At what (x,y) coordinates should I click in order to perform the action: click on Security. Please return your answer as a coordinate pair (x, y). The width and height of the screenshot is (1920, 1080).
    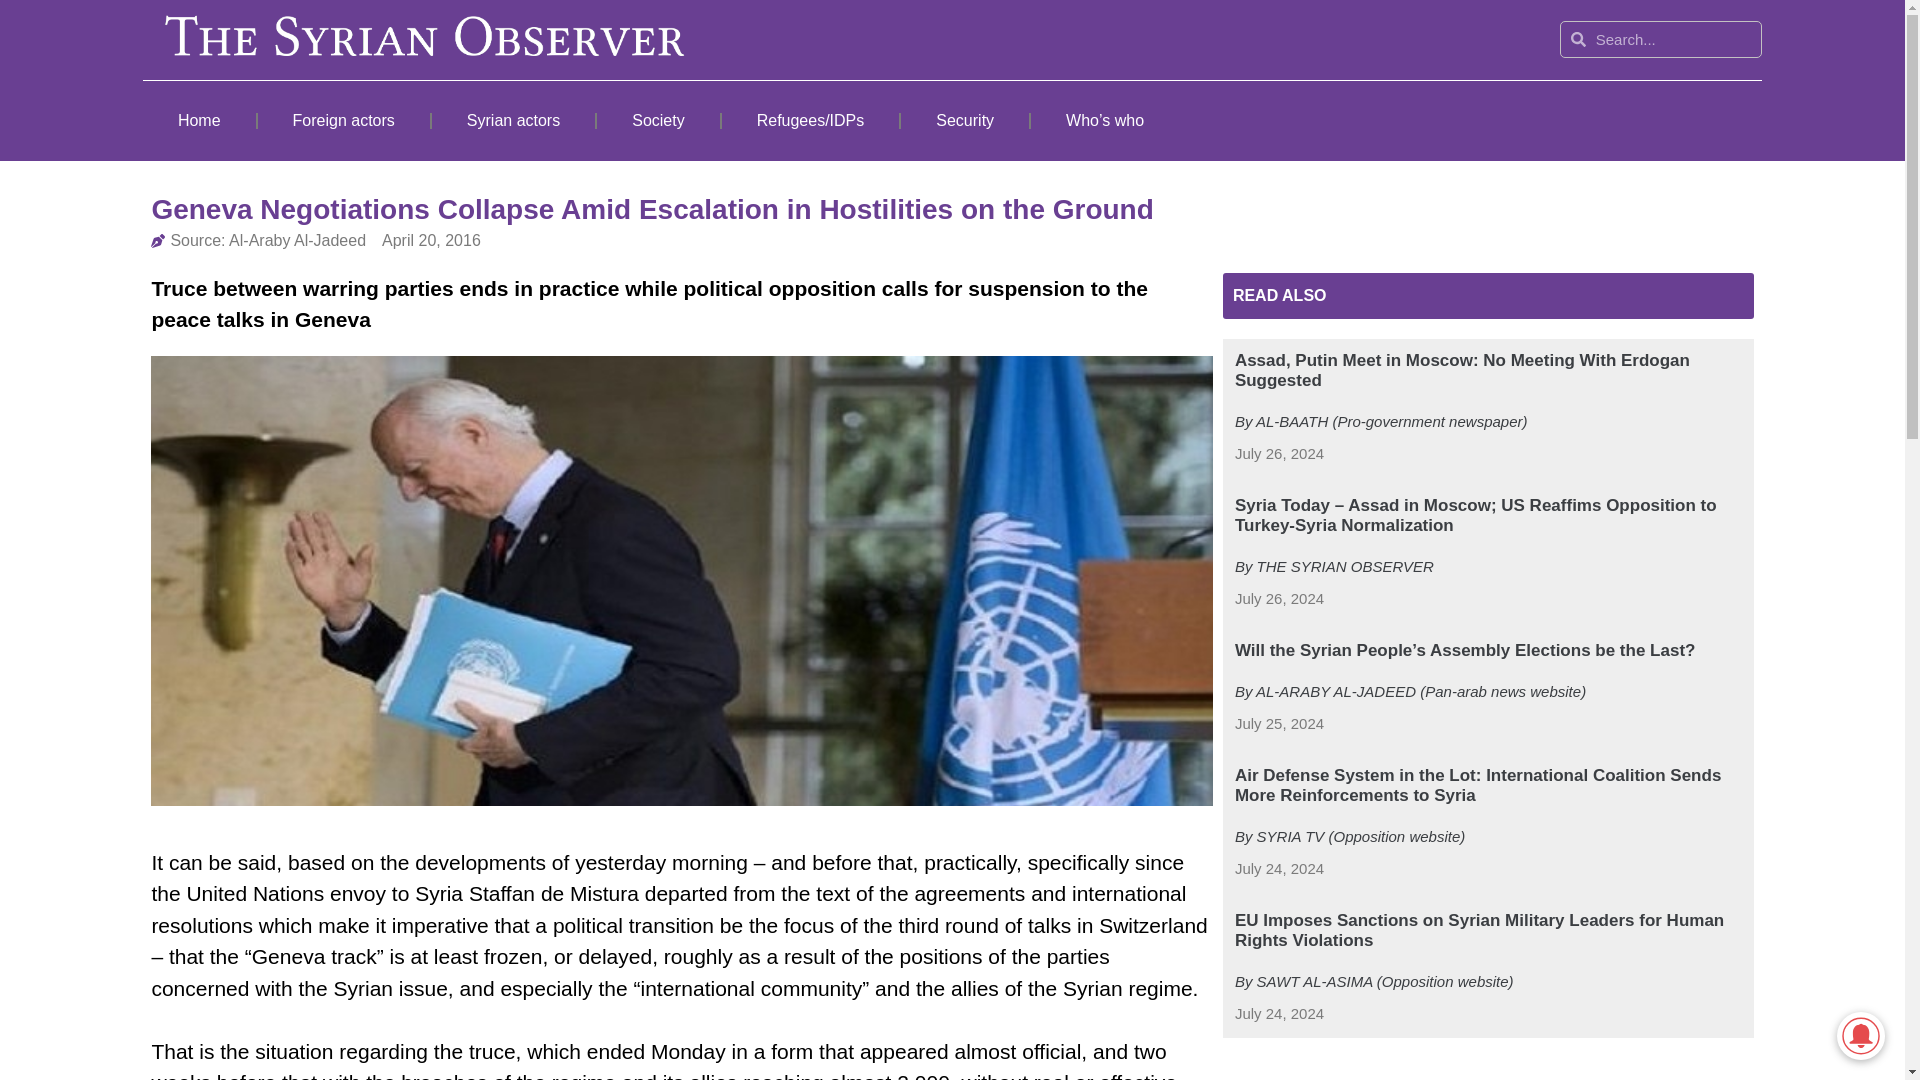
    Looking at the image, I should click on (964, 120).